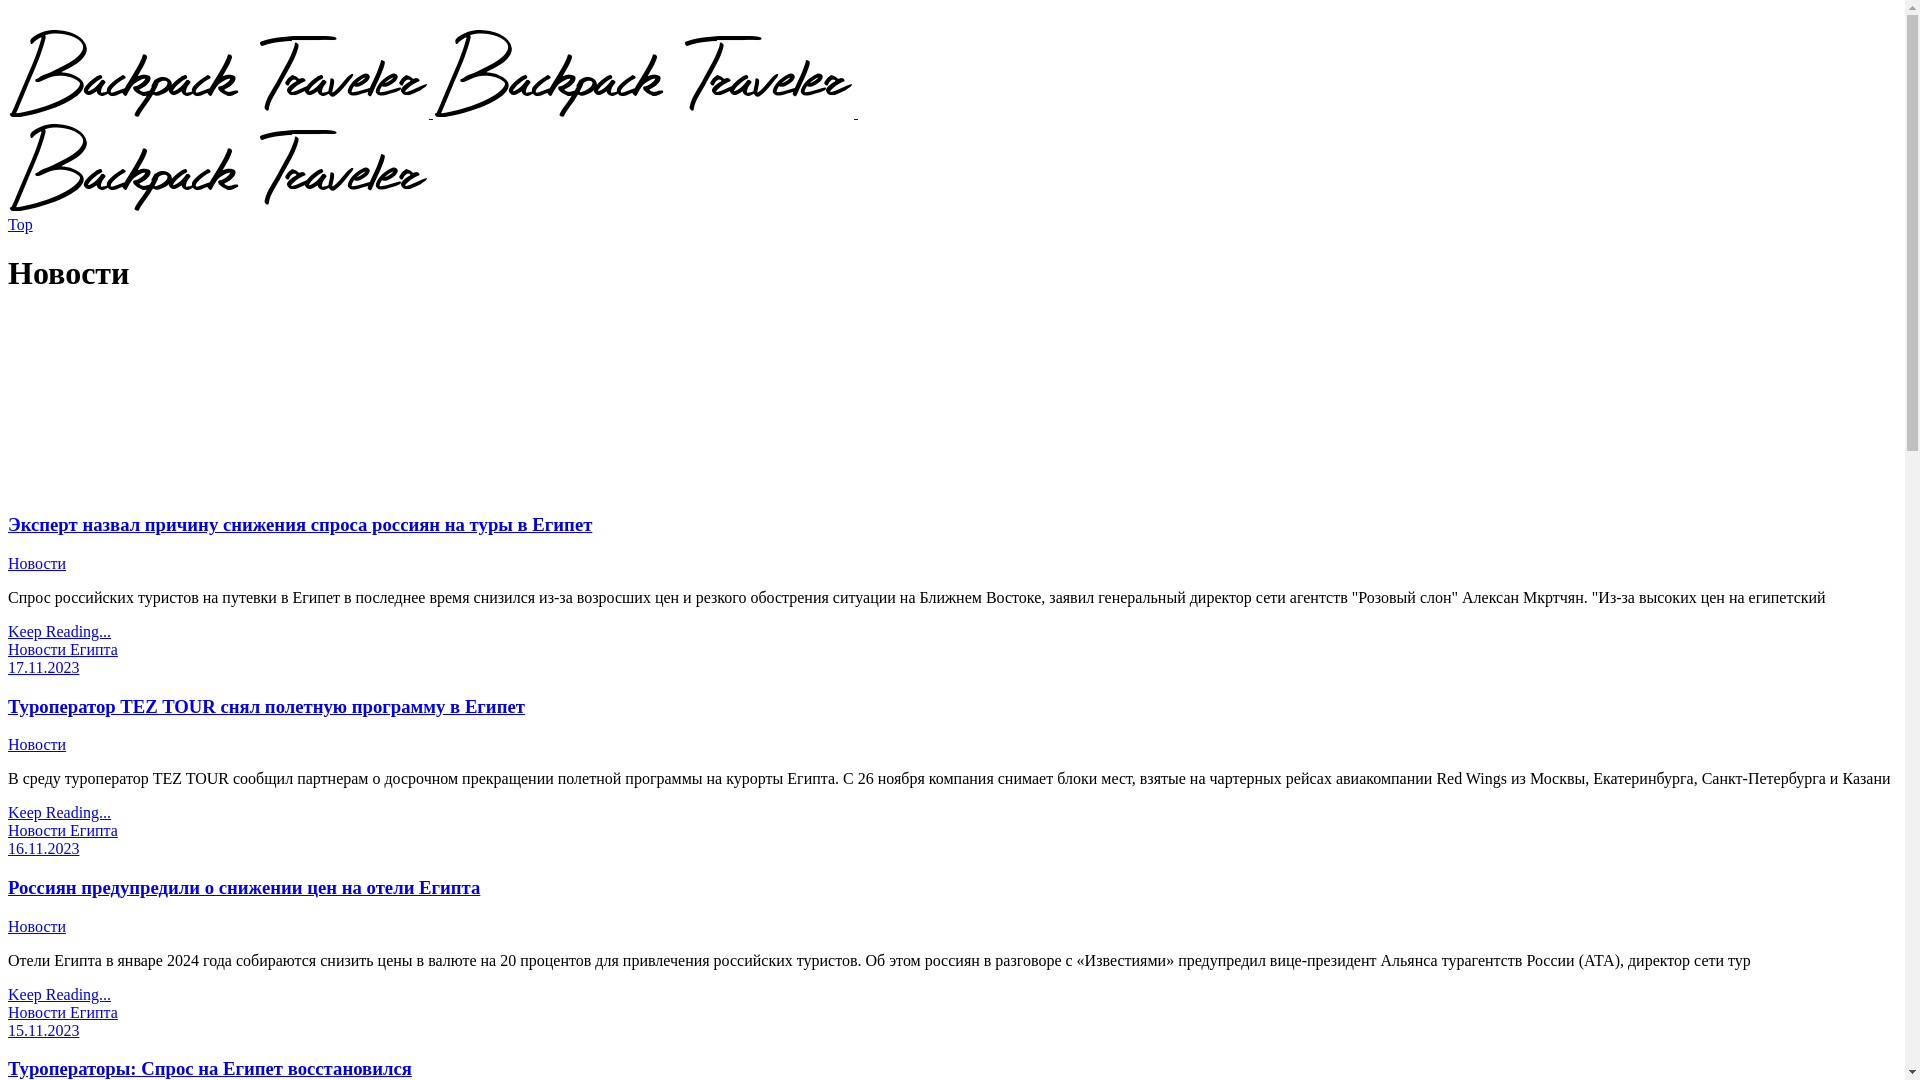 This screenshot has width=1920, height=1080. What do you see at coordinates (44, 668) in the screenshot?
I see `17.11.2023` at bounding box center [44, 668].